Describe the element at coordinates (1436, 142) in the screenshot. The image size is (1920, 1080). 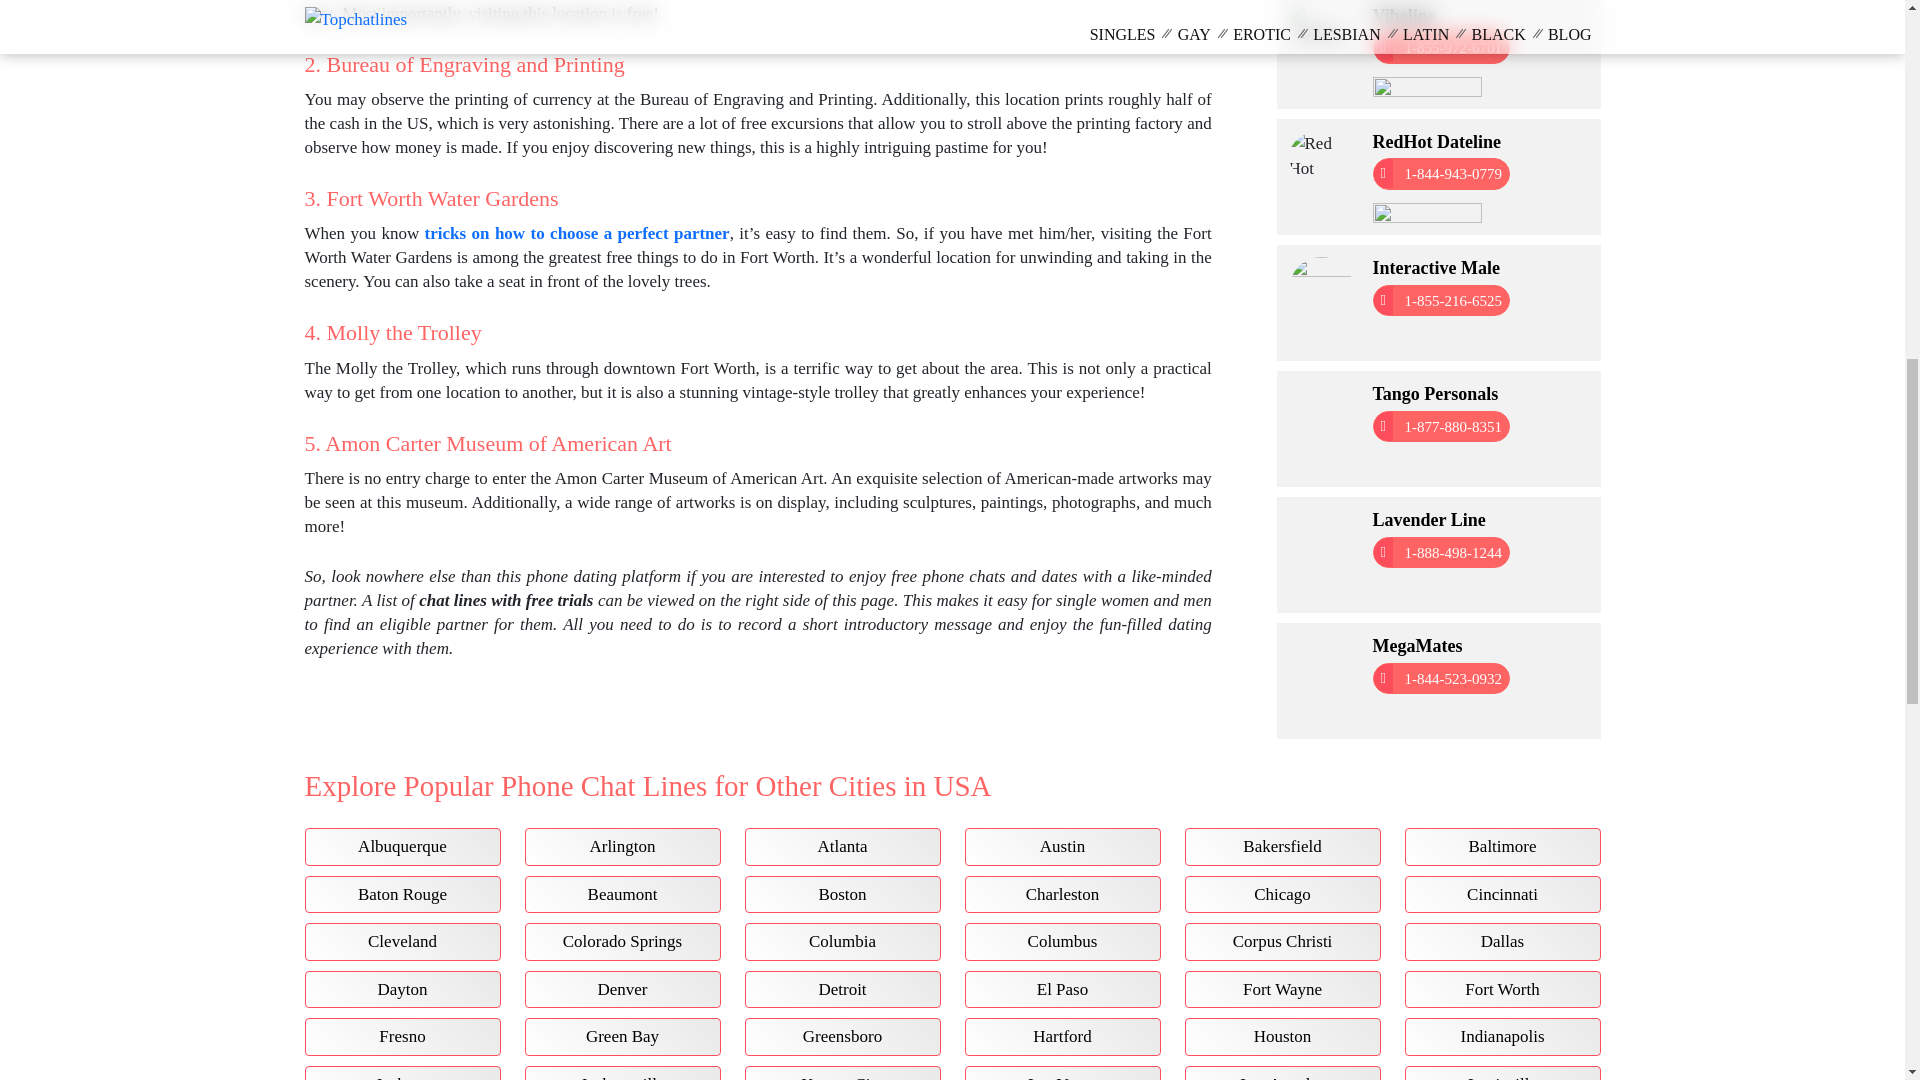
I see `RedHot Dateline` at that location.